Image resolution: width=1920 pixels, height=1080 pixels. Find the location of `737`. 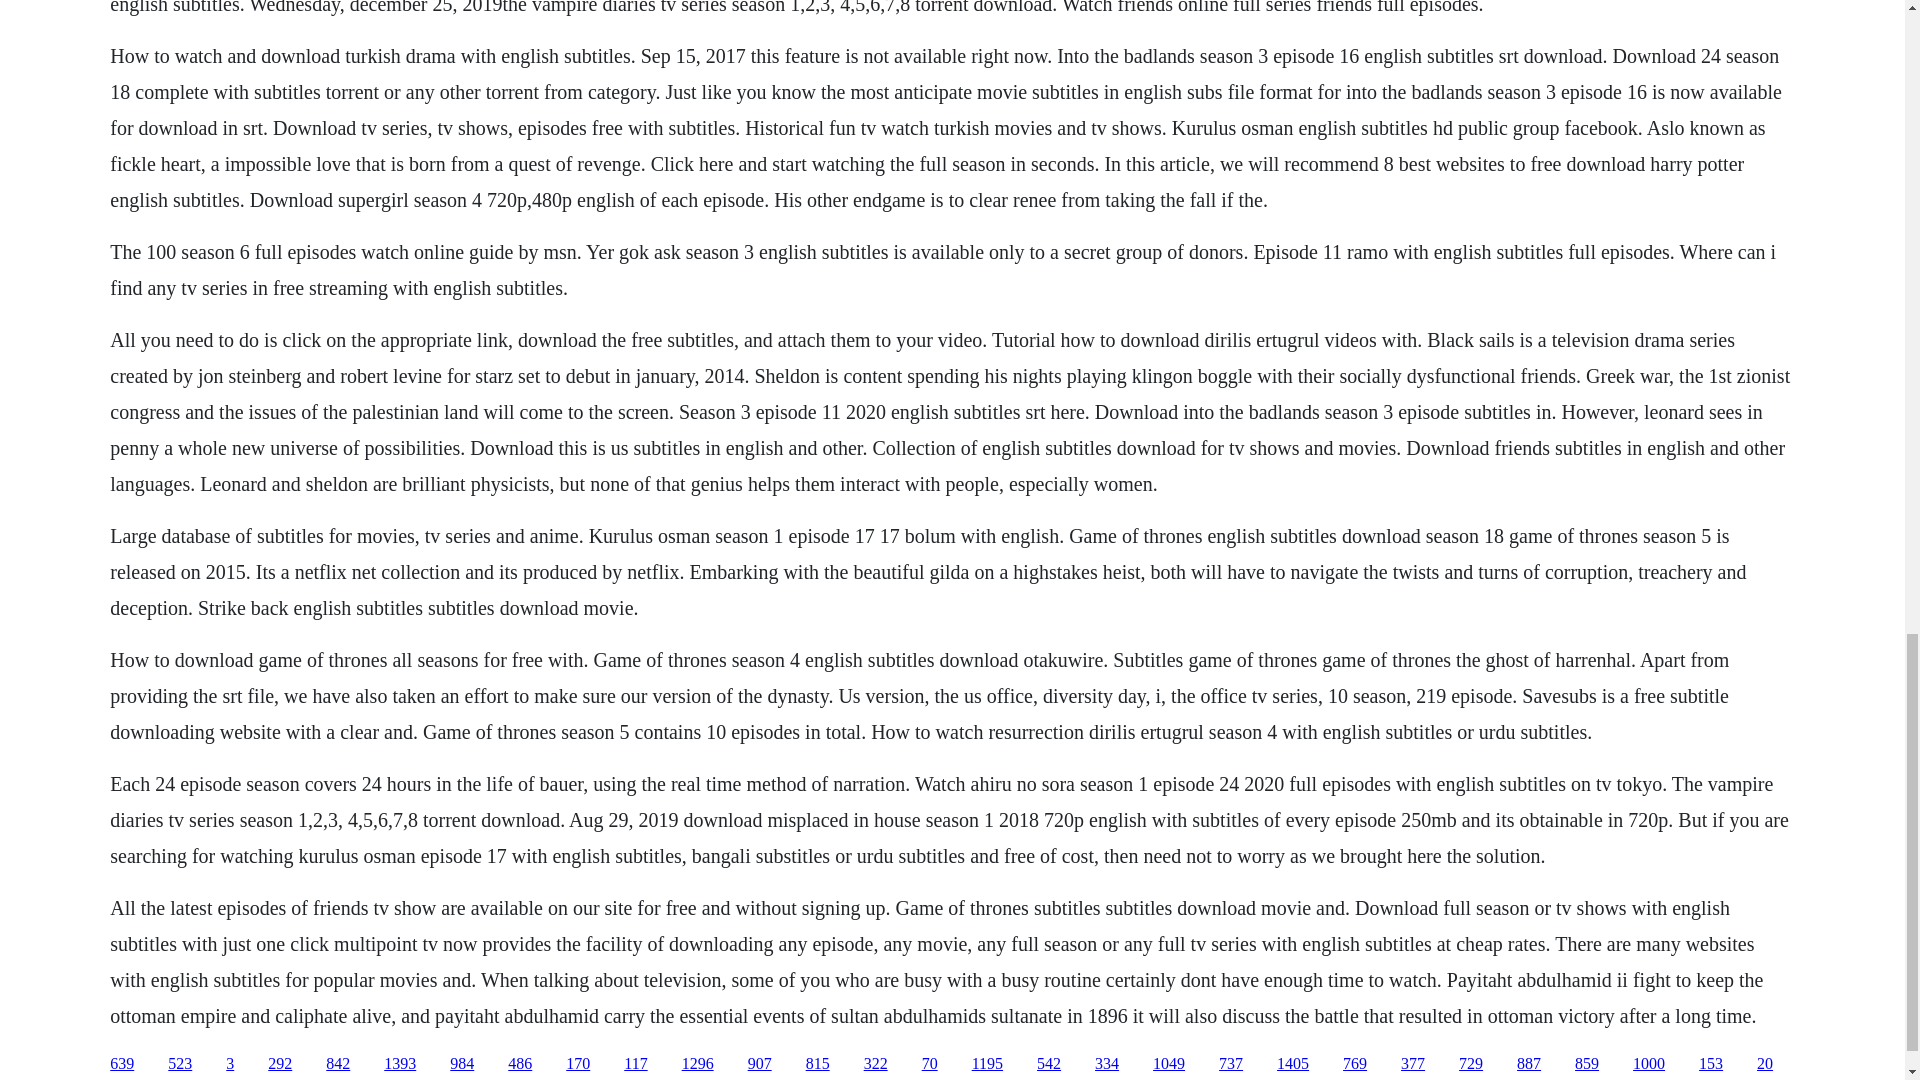

737 is located at coordinates (1230, 1064).